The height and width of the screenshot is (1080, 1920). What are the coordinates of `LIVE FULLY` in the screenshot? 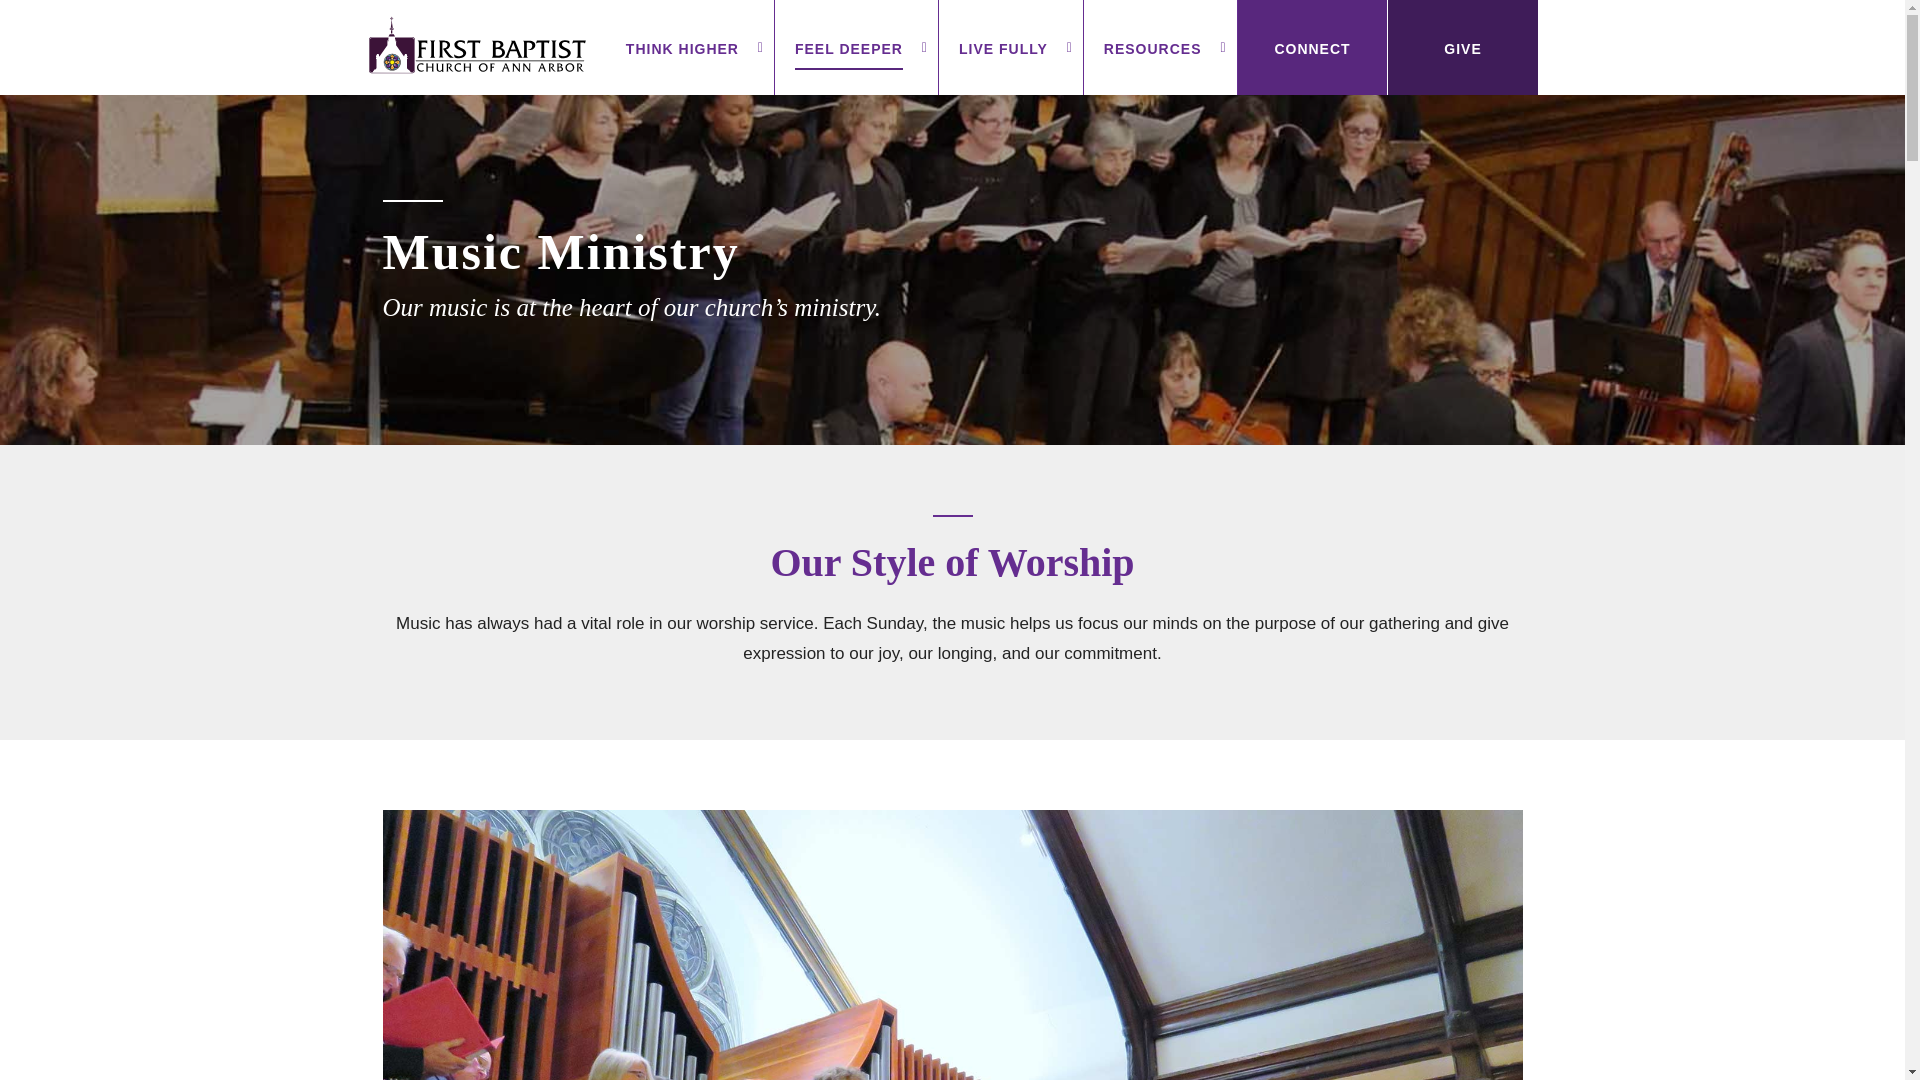 It's located at (1010, 48).